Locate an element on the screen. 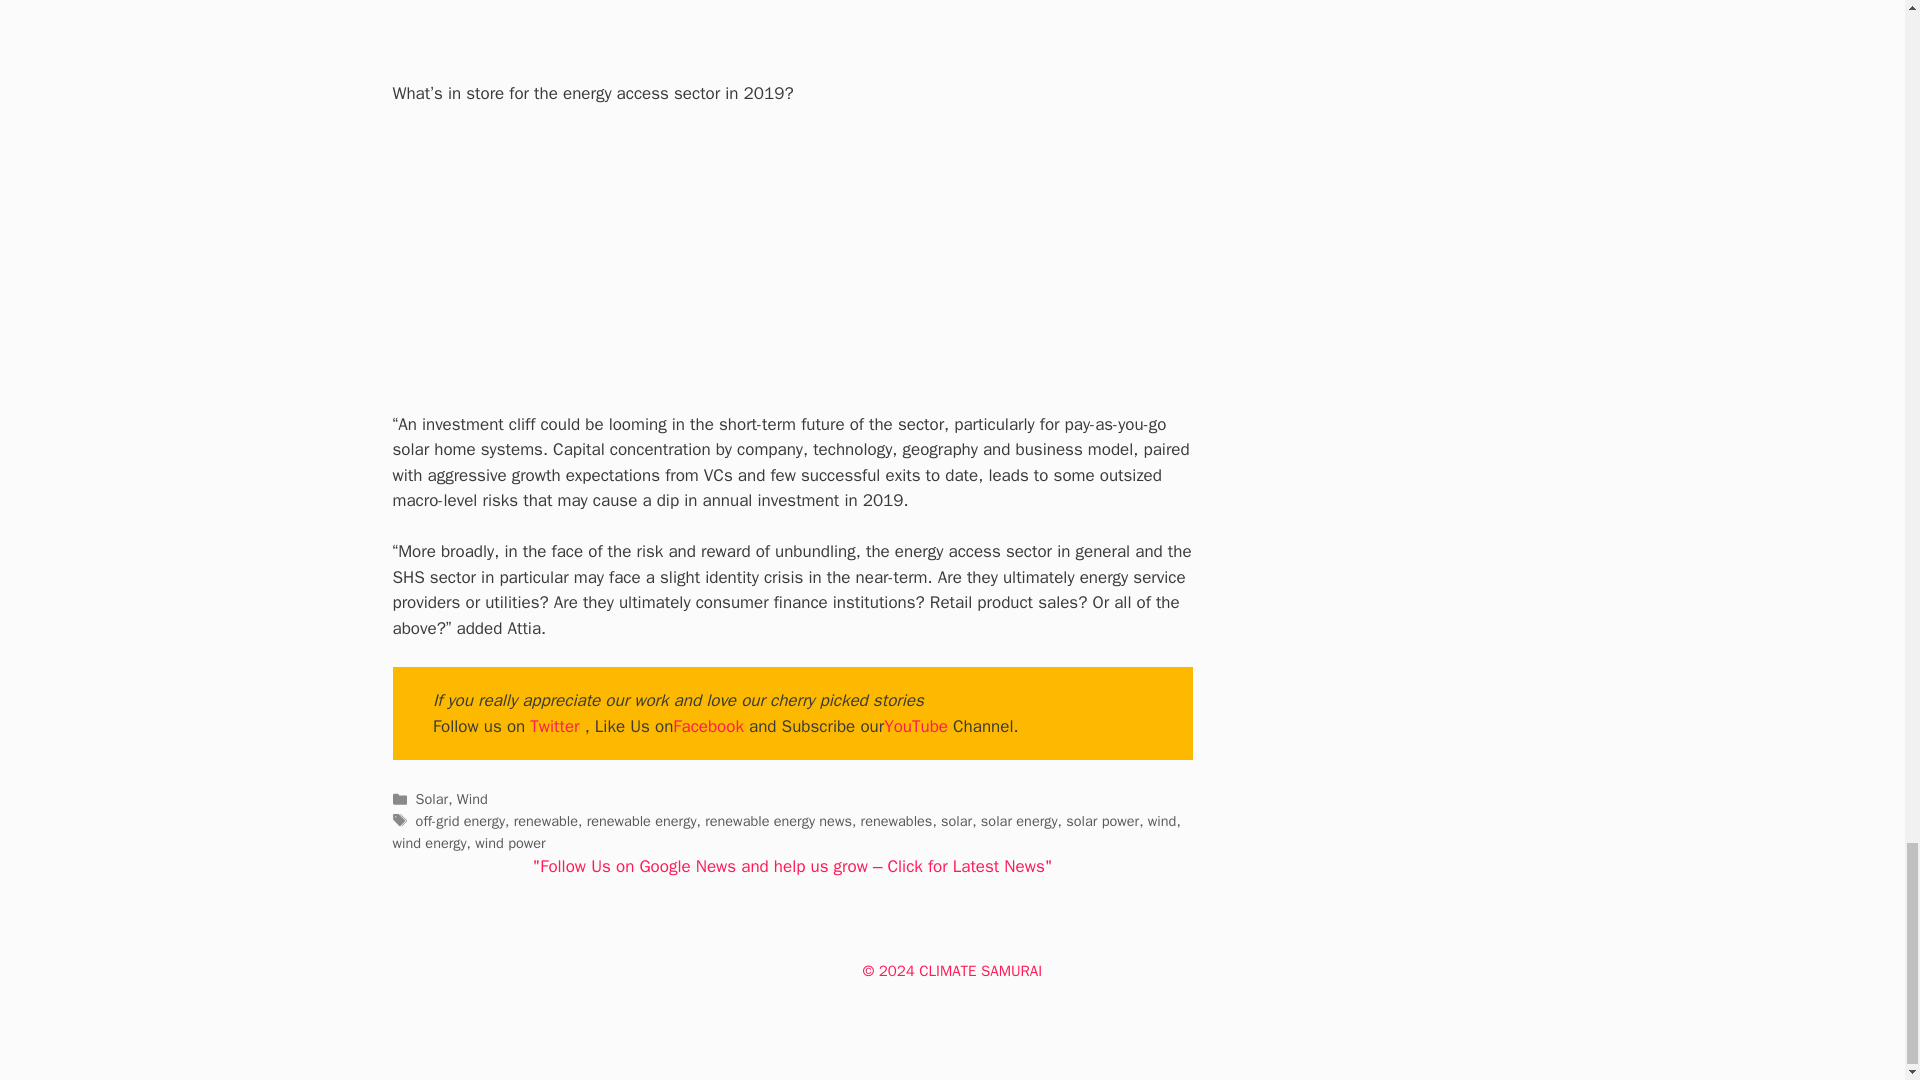 The height and width of the screenshot is (1080, 1920). renewable energy news is located at coordinates (778, 821).